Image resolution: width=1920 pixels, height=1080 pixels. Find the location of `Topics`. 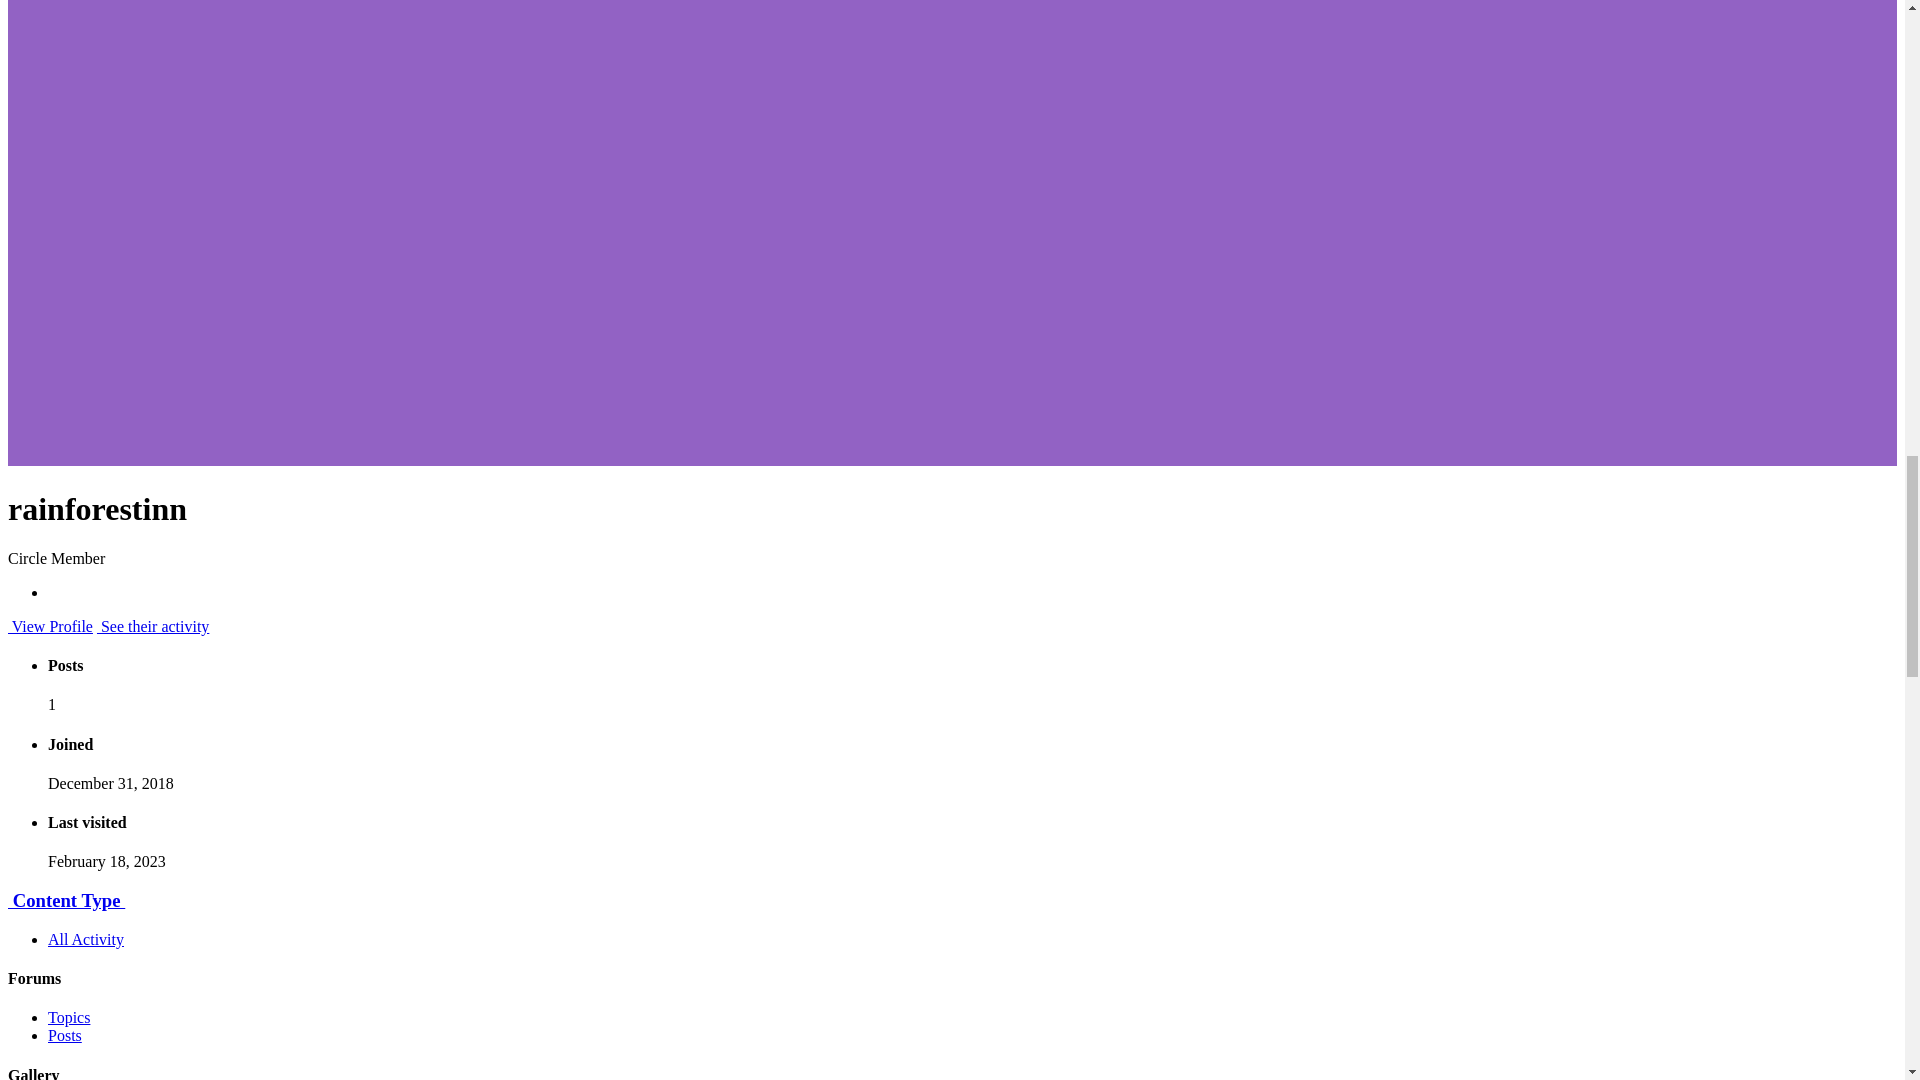

Topics is located at coordinates (69, 1017).